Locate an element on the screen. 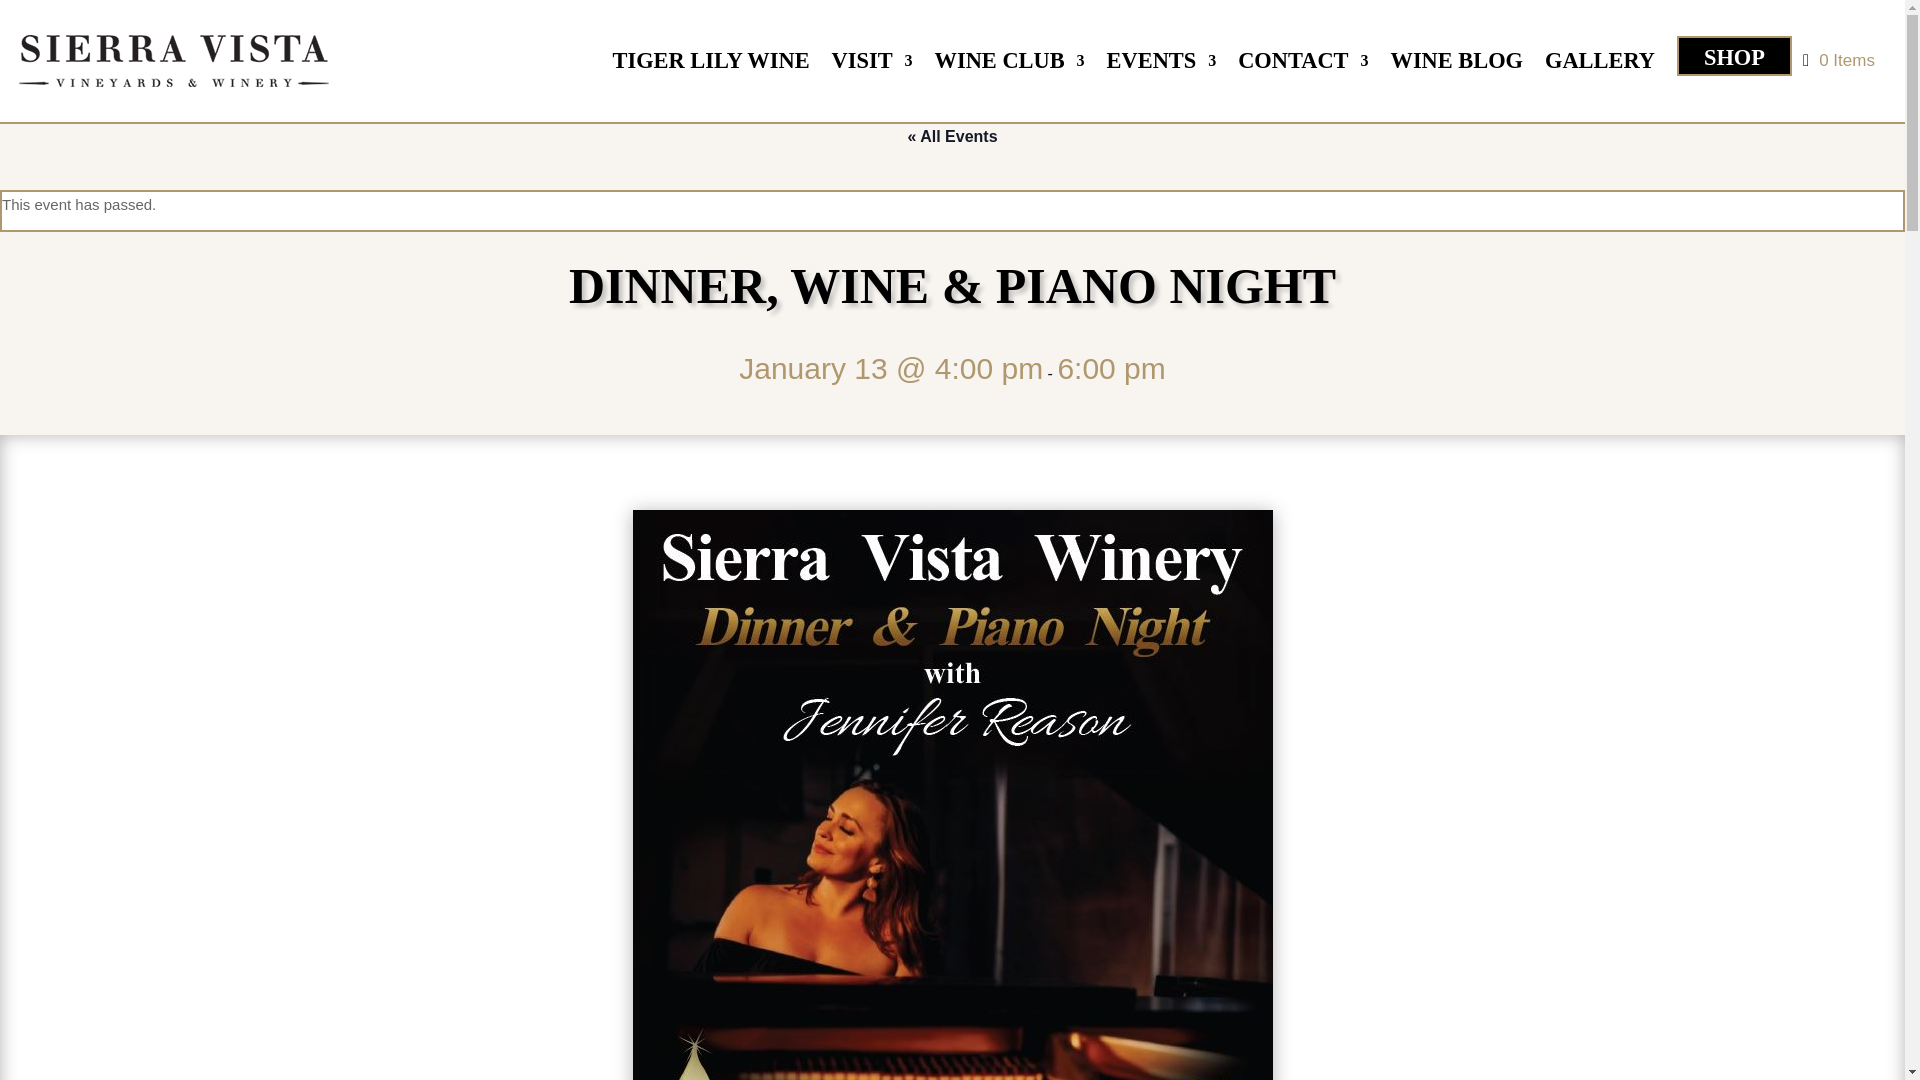 The image size is (1920, 1080). Go to Homepage is located at coordinates (174, 60).